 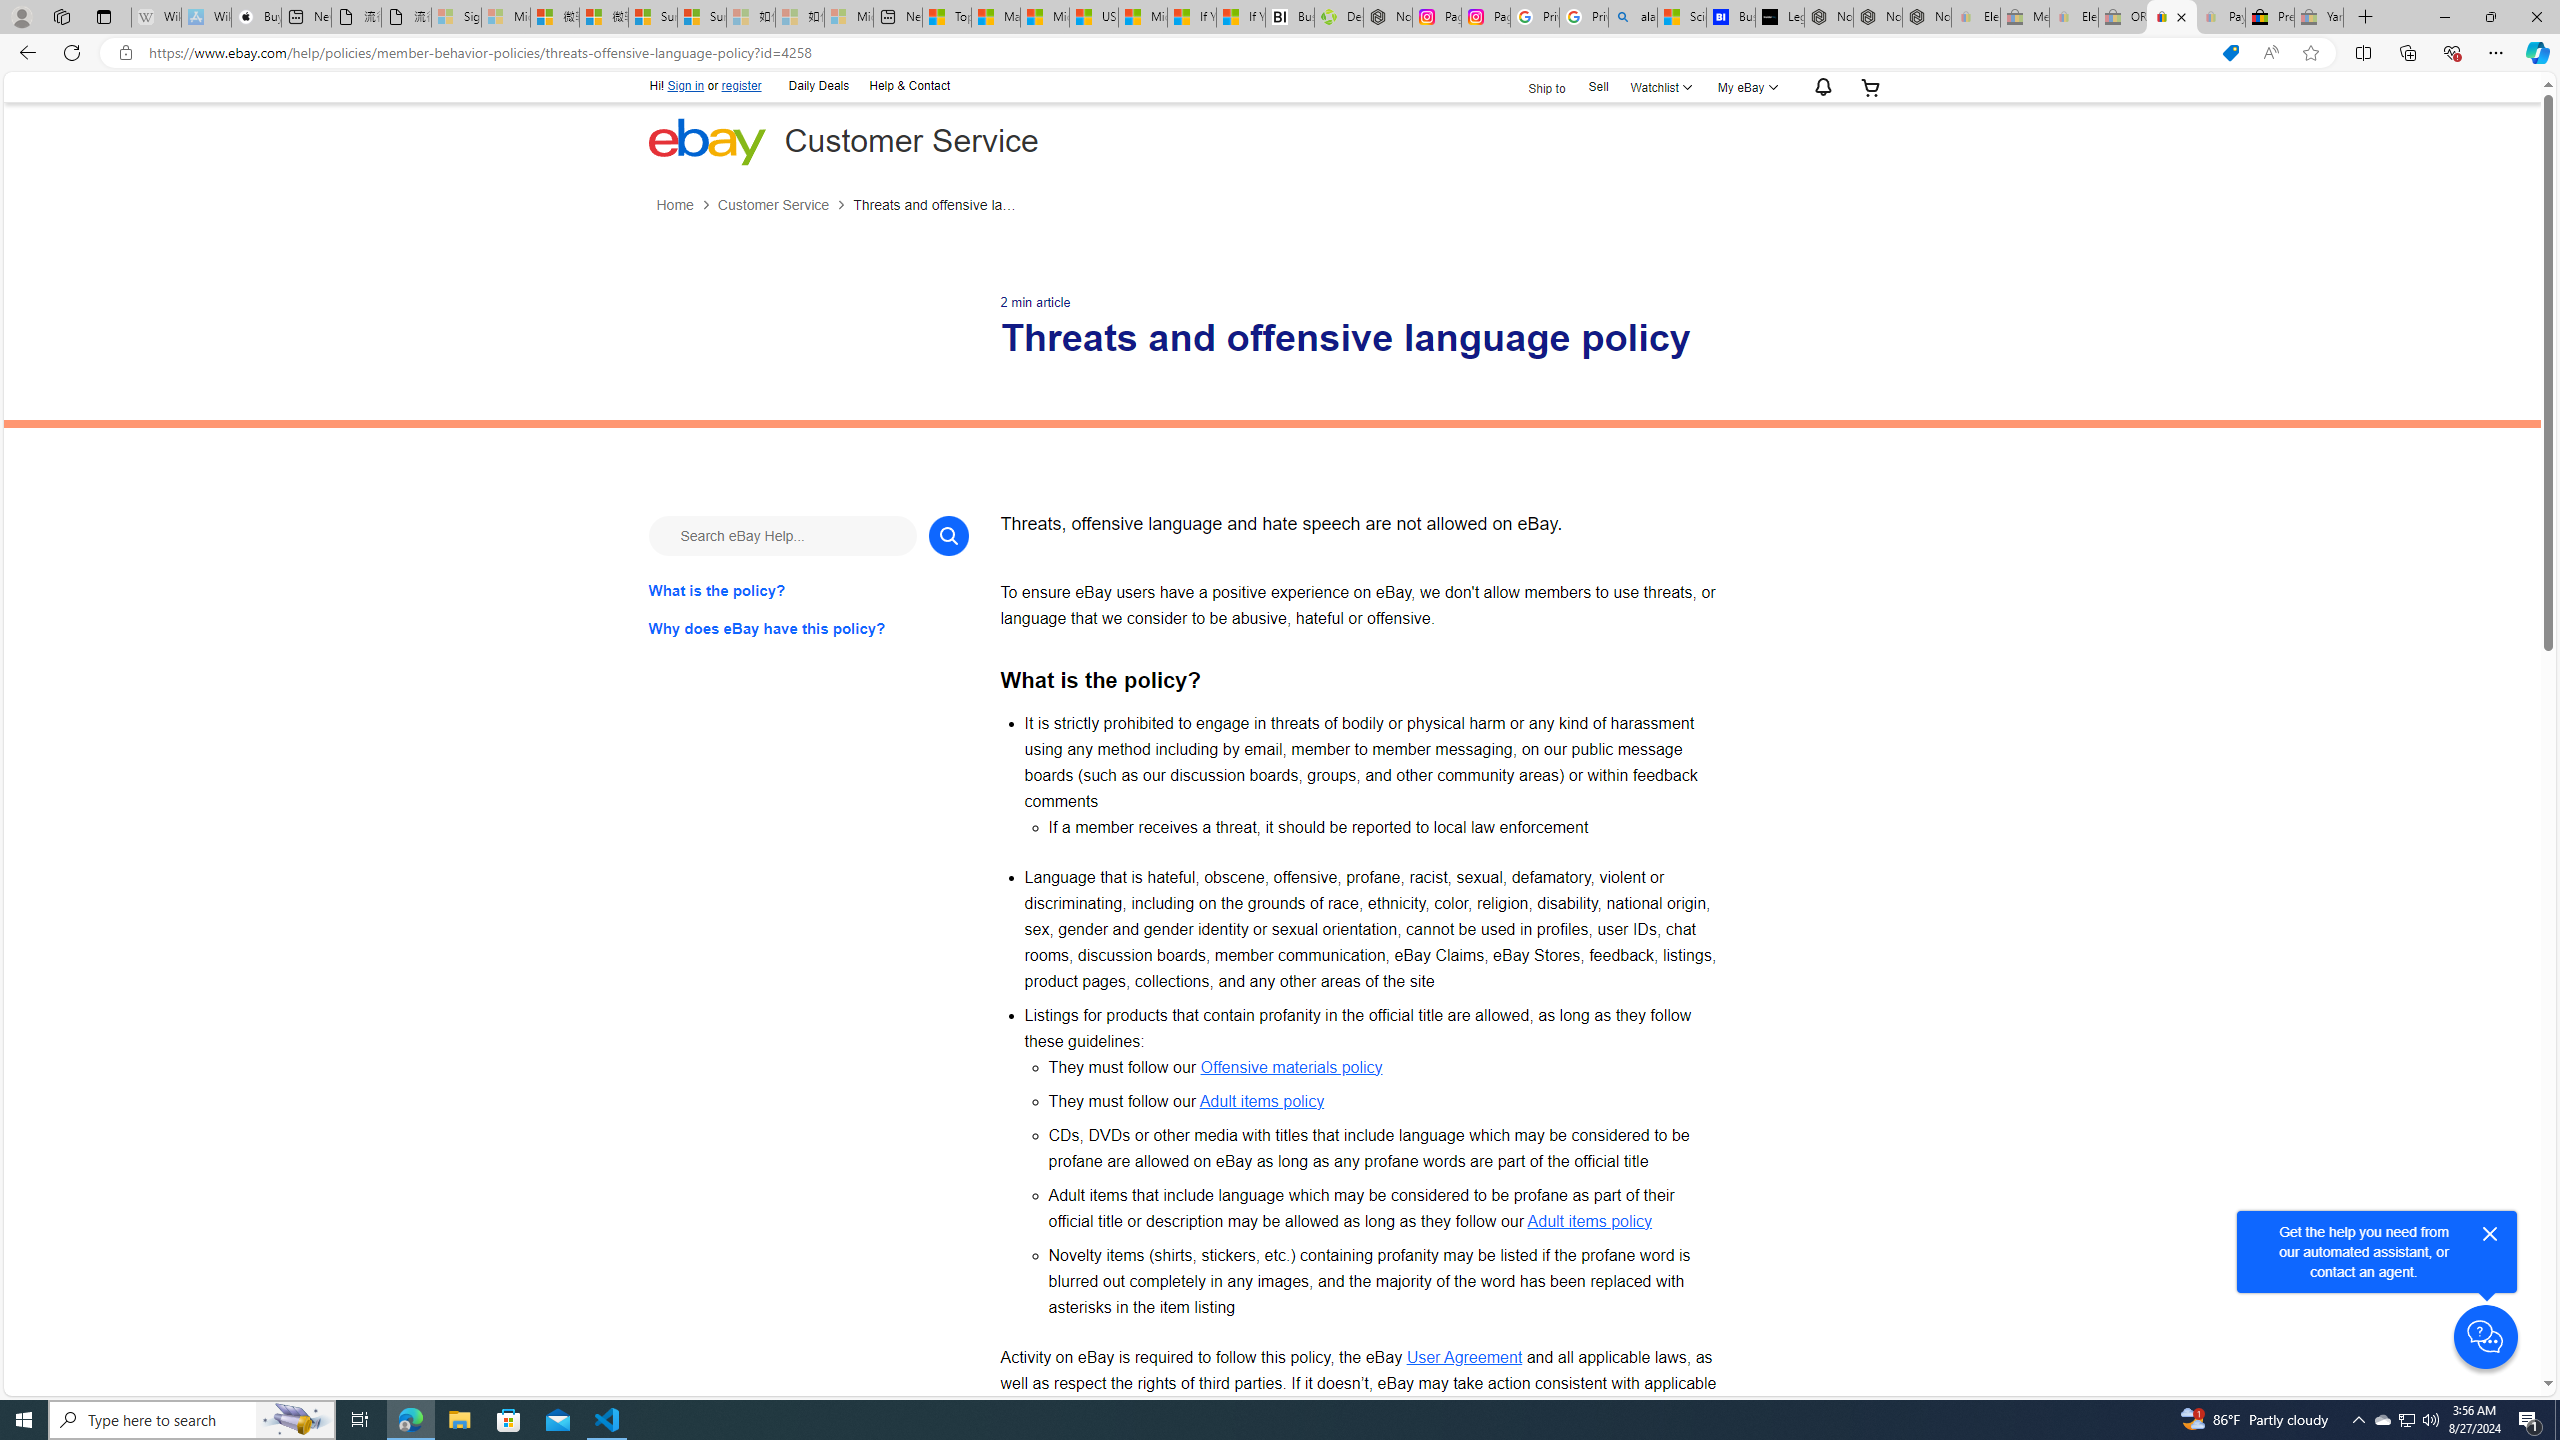 What do you see at coordinates (742, 86) in the screenshot?
I see `register` at bounding box center [742, 86].